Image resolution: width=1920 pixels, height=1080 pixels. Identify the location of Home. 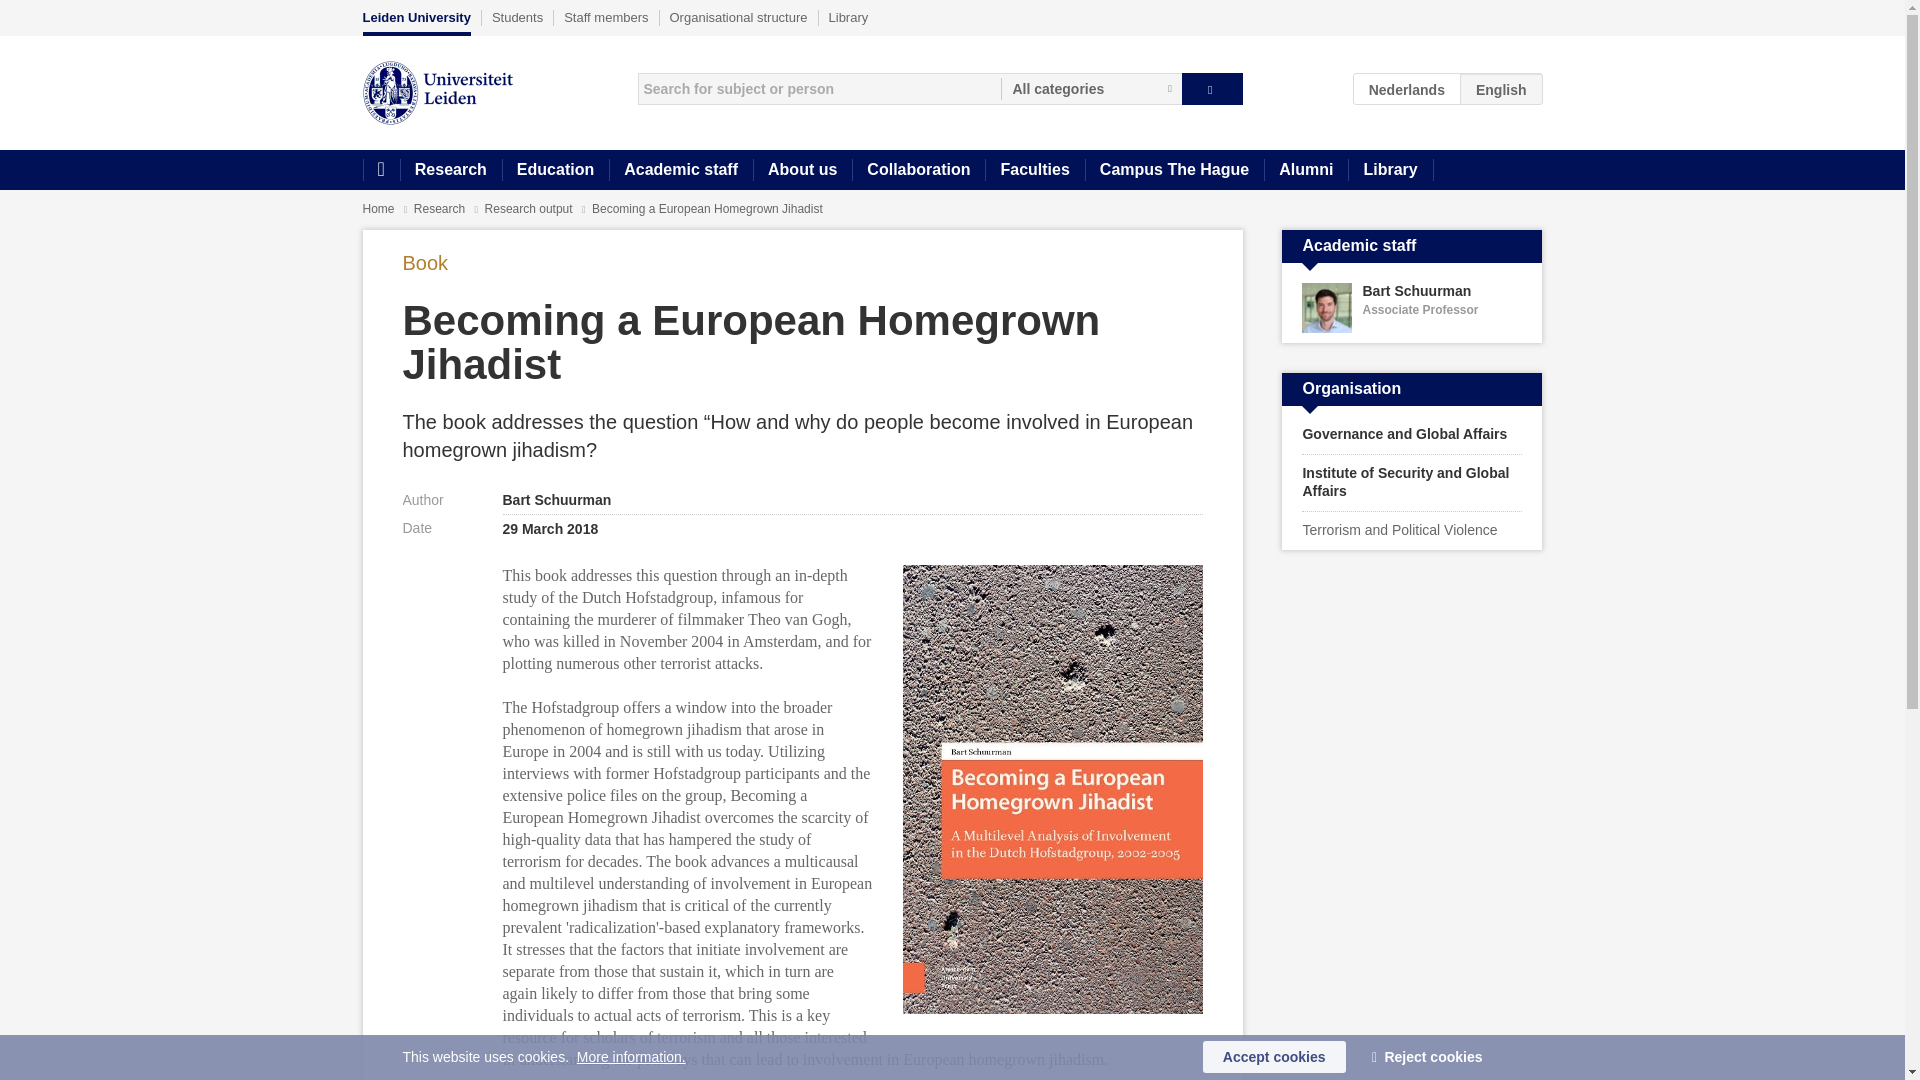
(380, 170).